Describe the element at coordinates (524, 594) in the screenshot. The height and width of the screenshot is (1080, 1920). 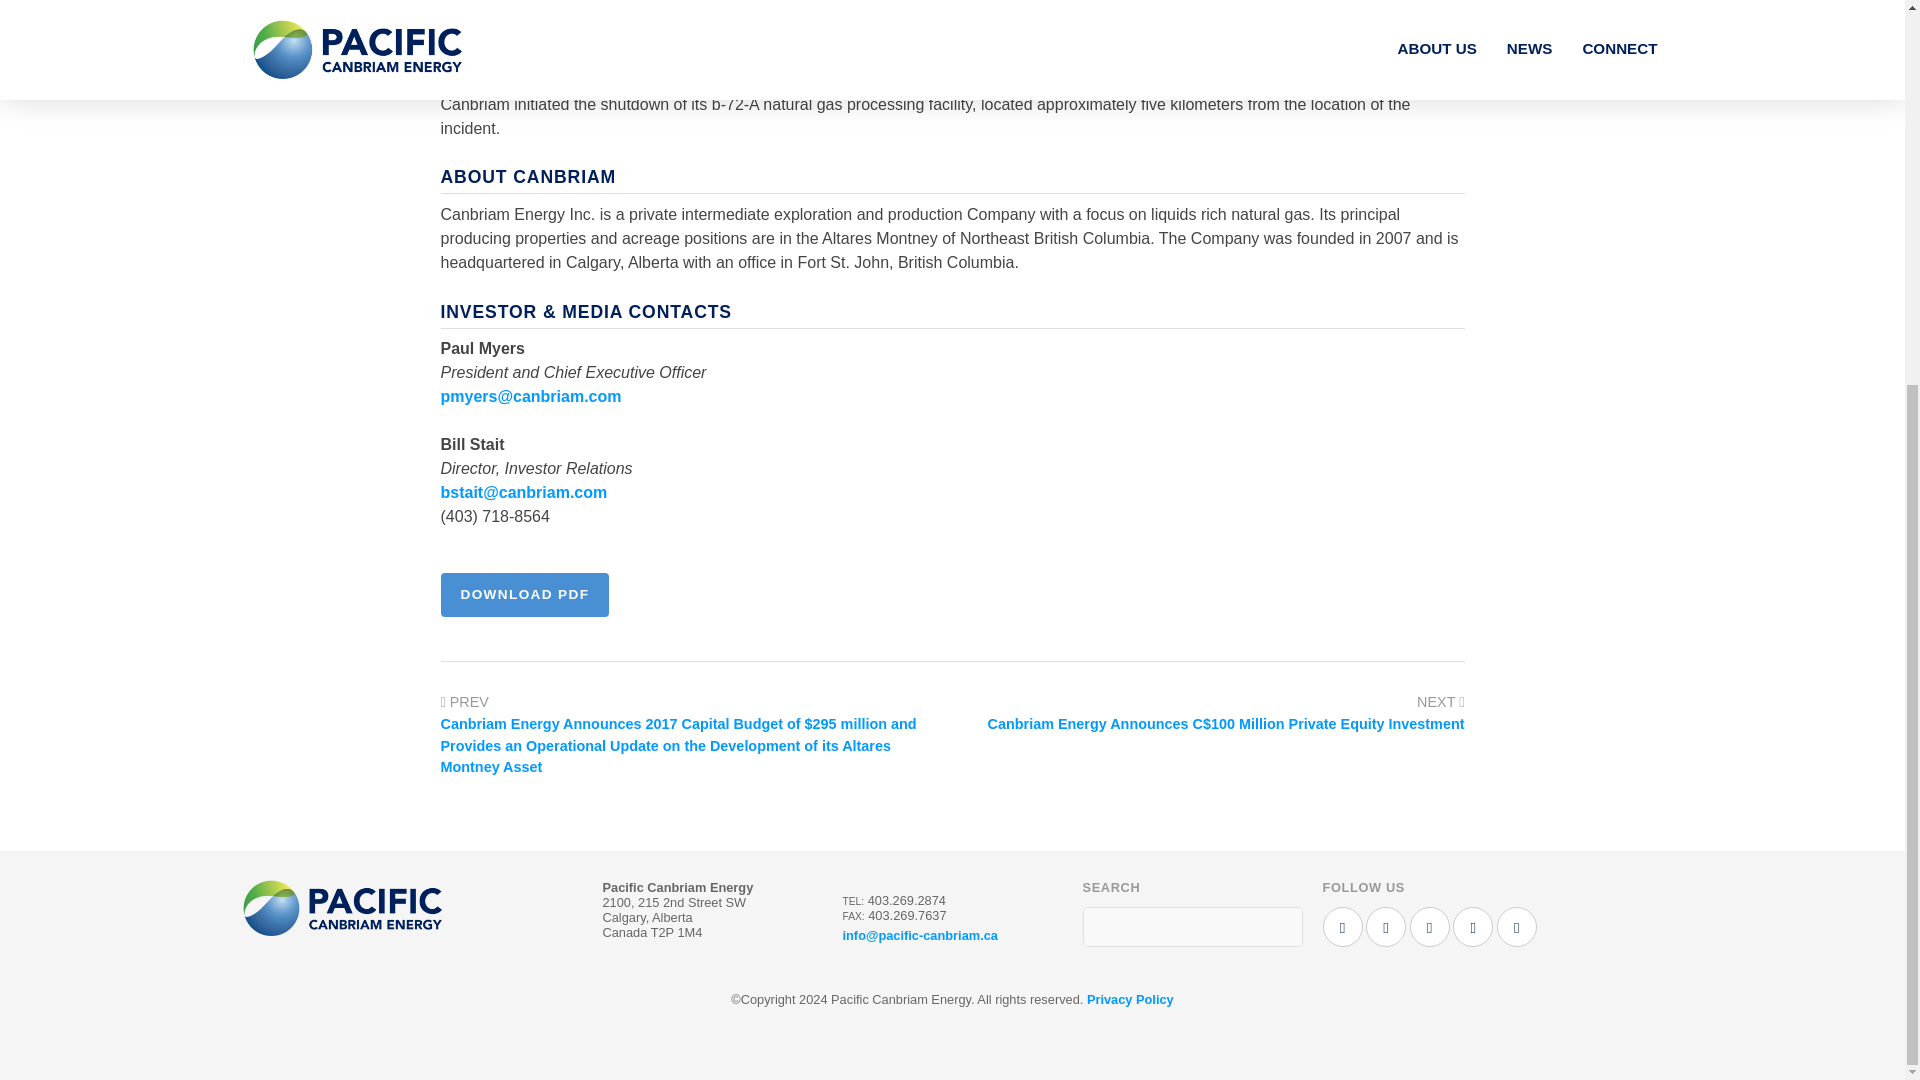
I see `DOWNLOAD PDF` at that location.